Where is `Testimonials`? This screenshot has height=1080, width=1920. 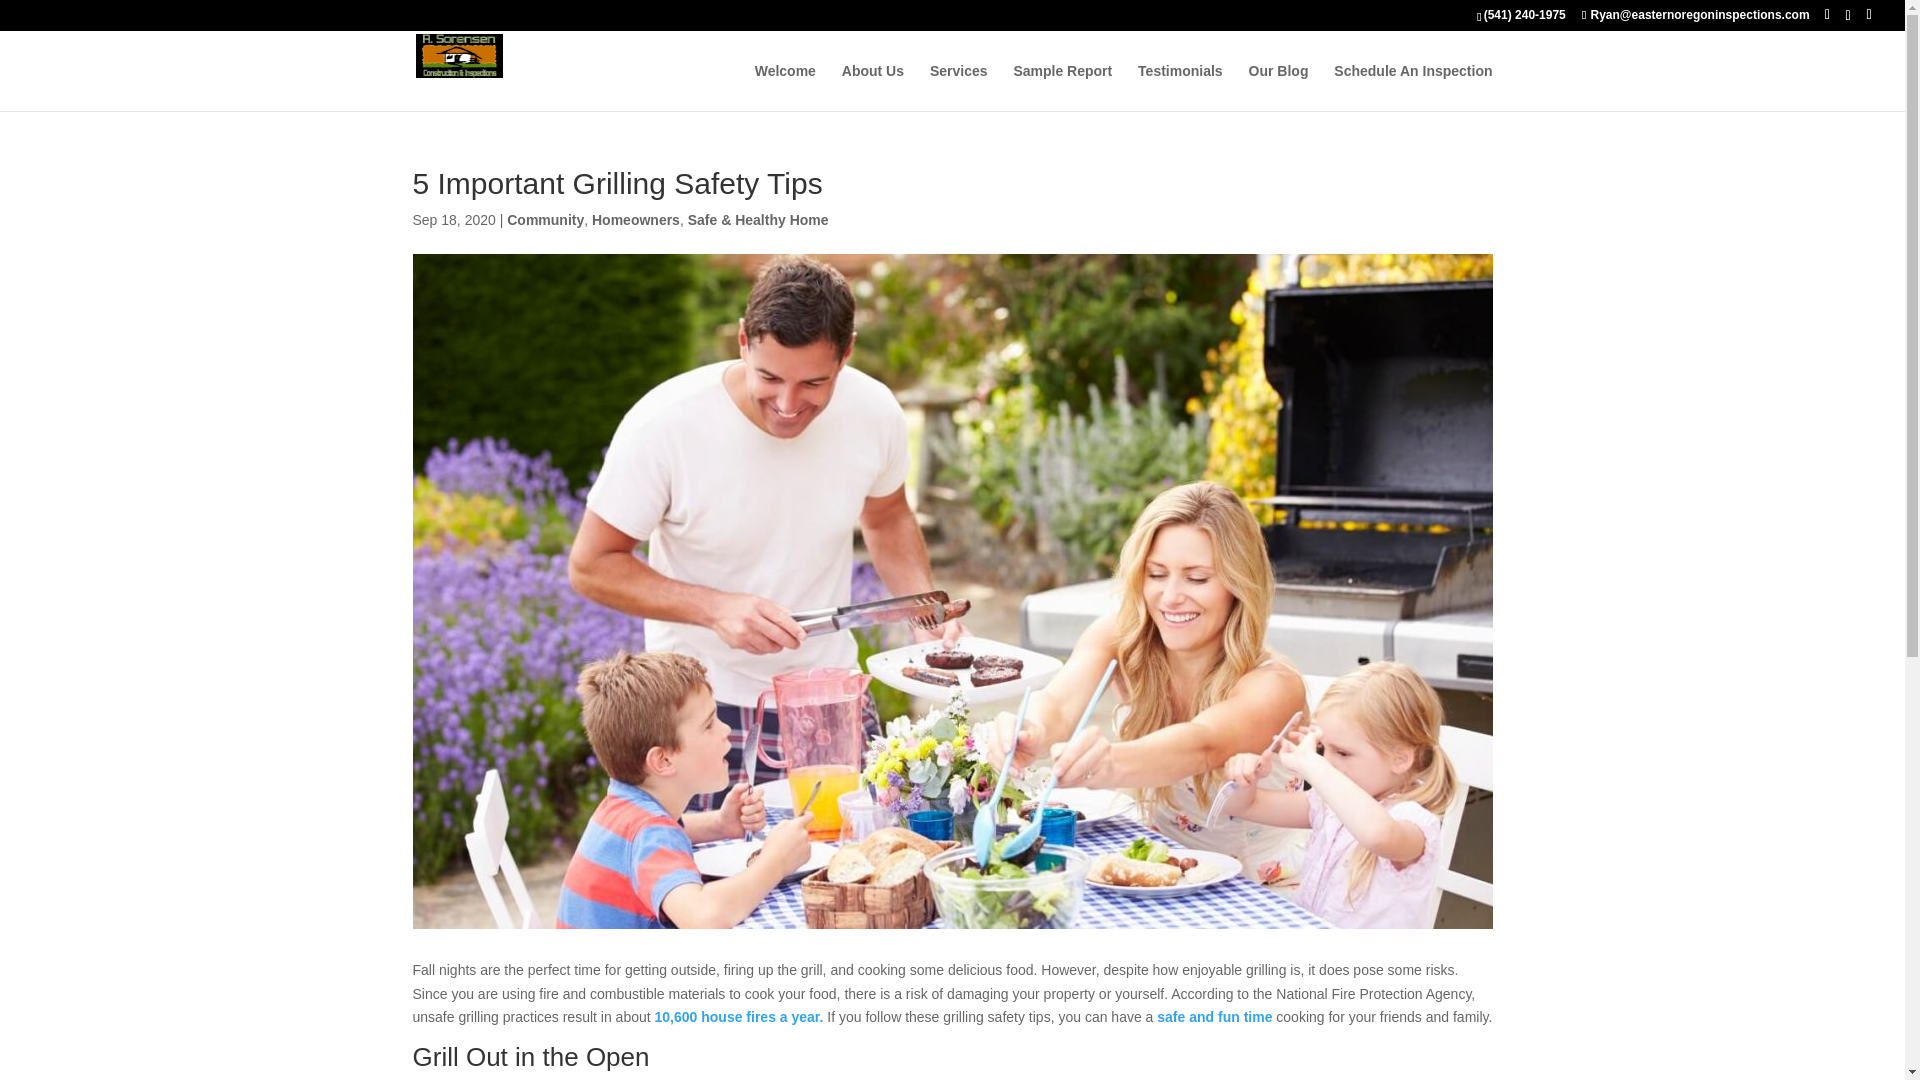 Testimonials is located at coordinates (1180, 87).